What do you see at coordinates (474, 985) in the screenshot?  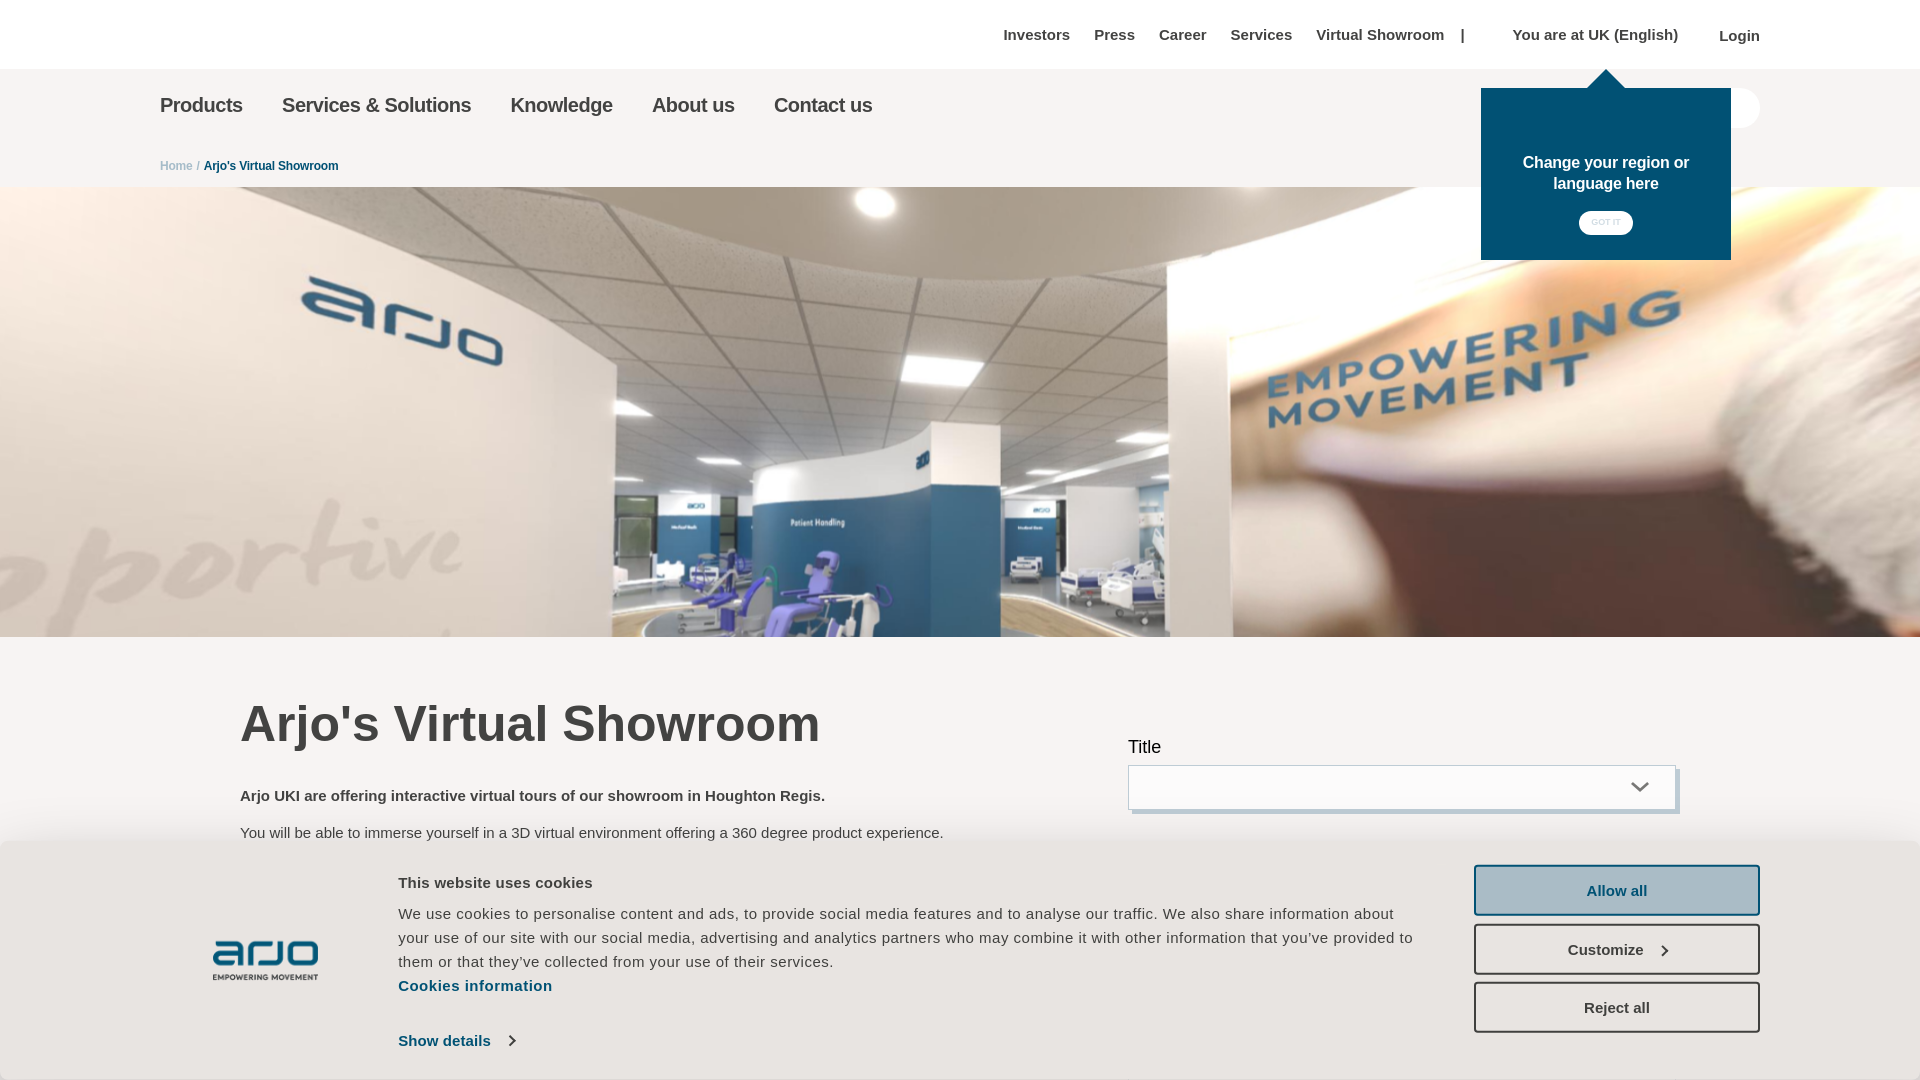 I see `Cookies information` at bounding box center [474, 985].